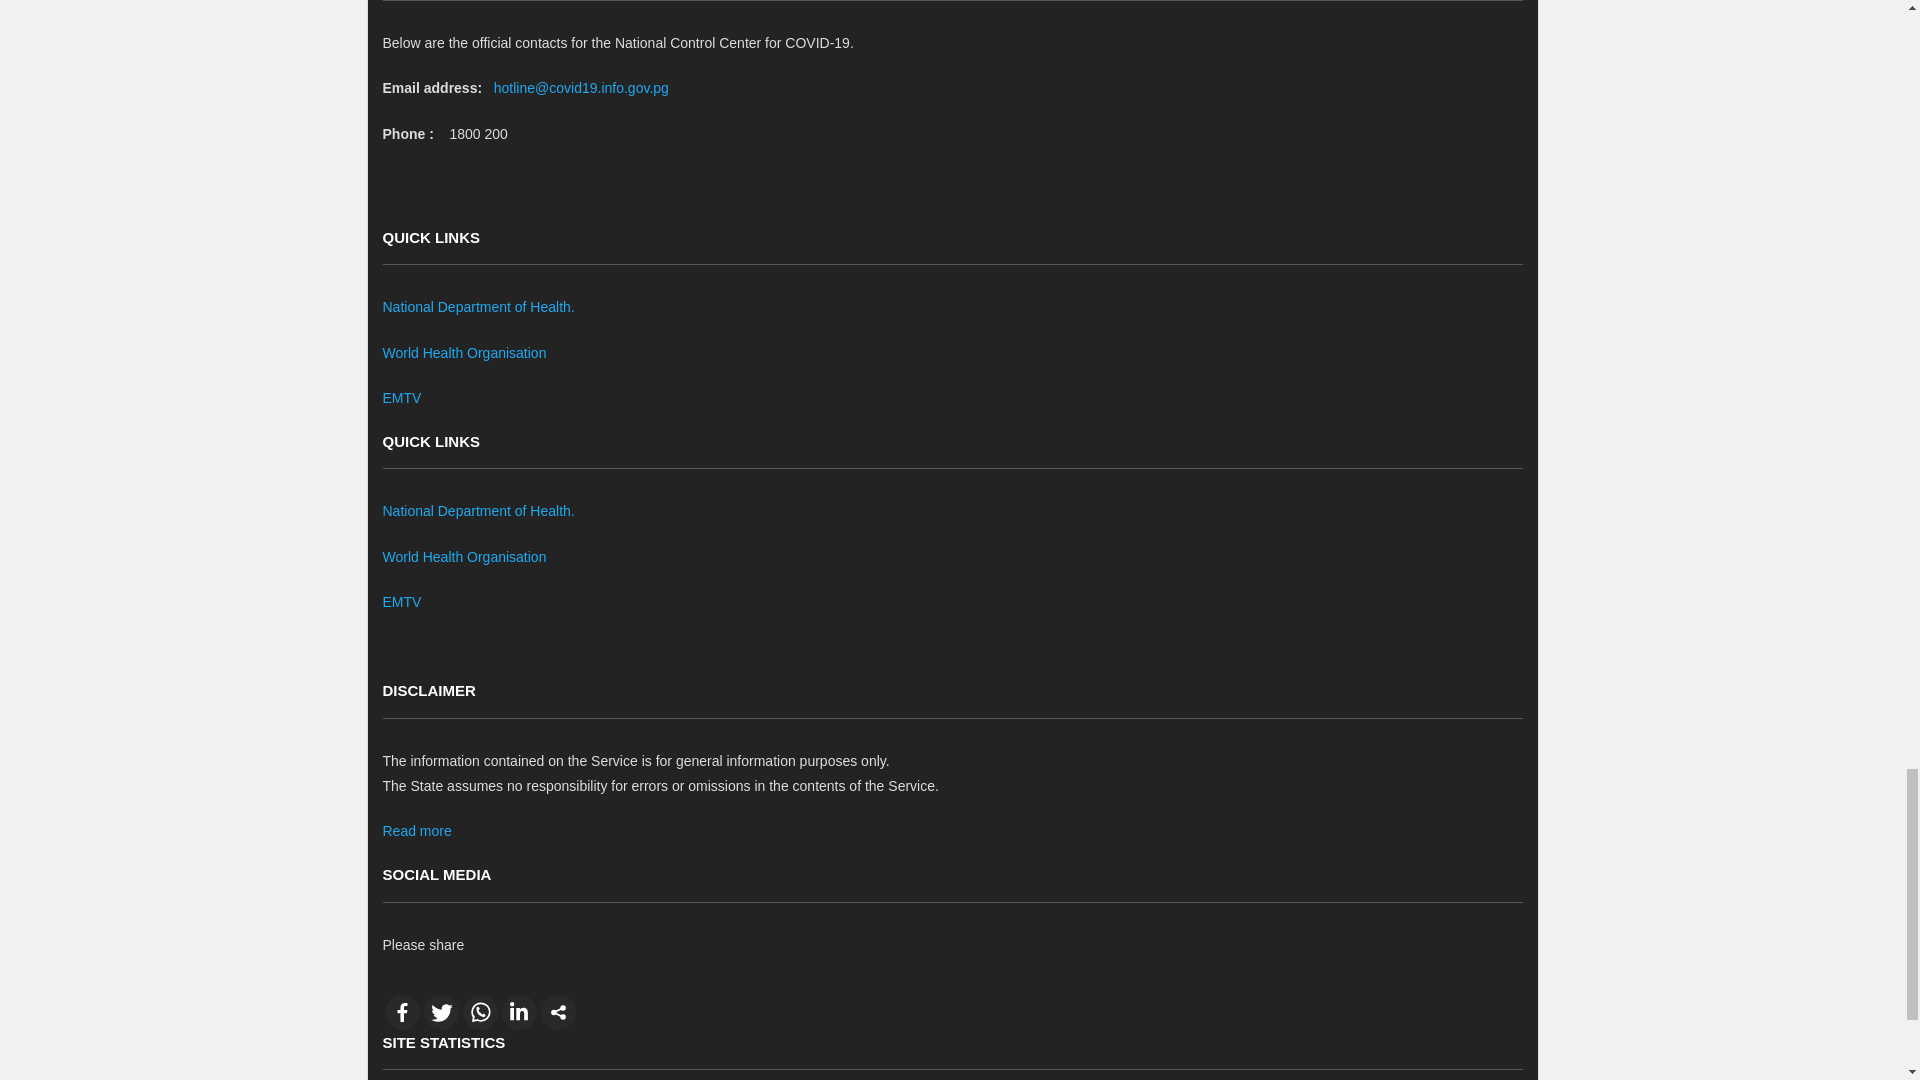 The width and height of the screenshot is (1920, 1080). I want to click on EMTV, so click(401, 398).